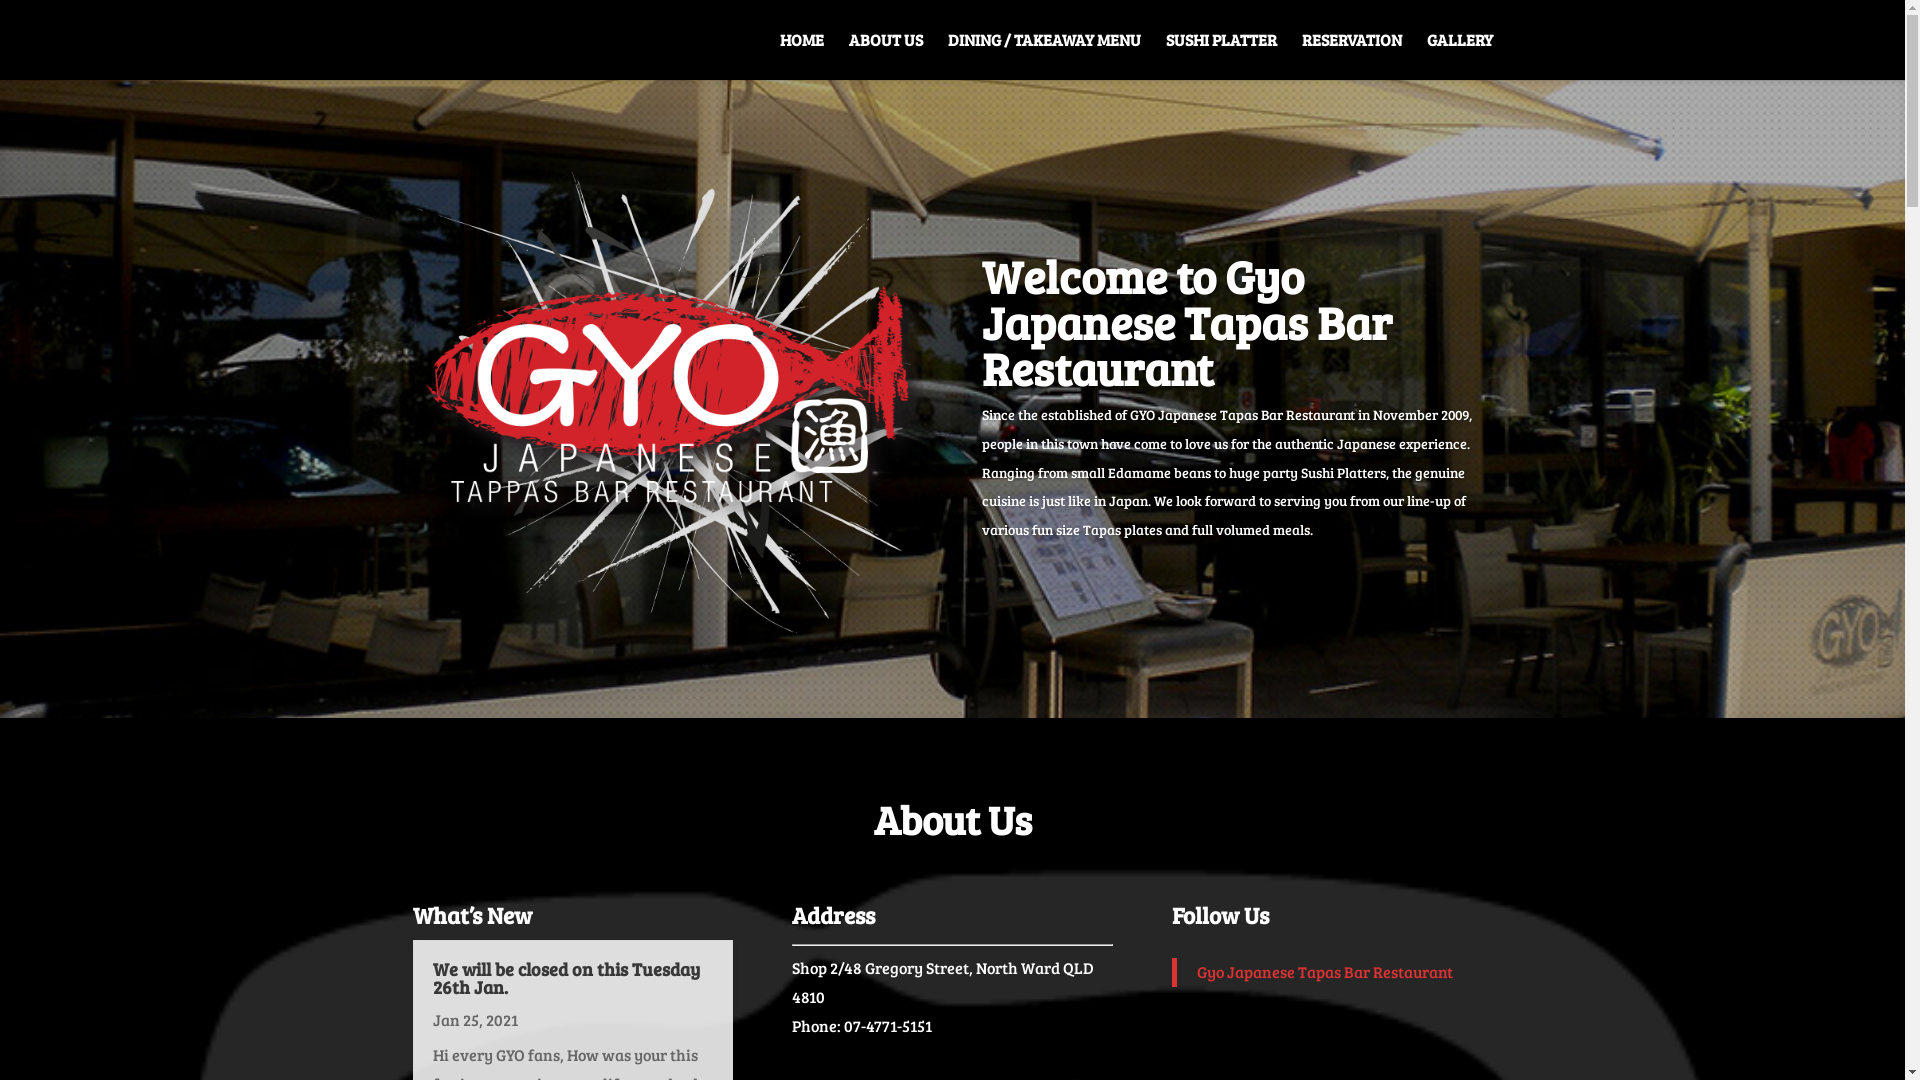  What do you see at coordinates (566, 978) in the screenshot?
I see `We will be closed on this Tuesday 26th Jan.` at bounding box center [566, 978].